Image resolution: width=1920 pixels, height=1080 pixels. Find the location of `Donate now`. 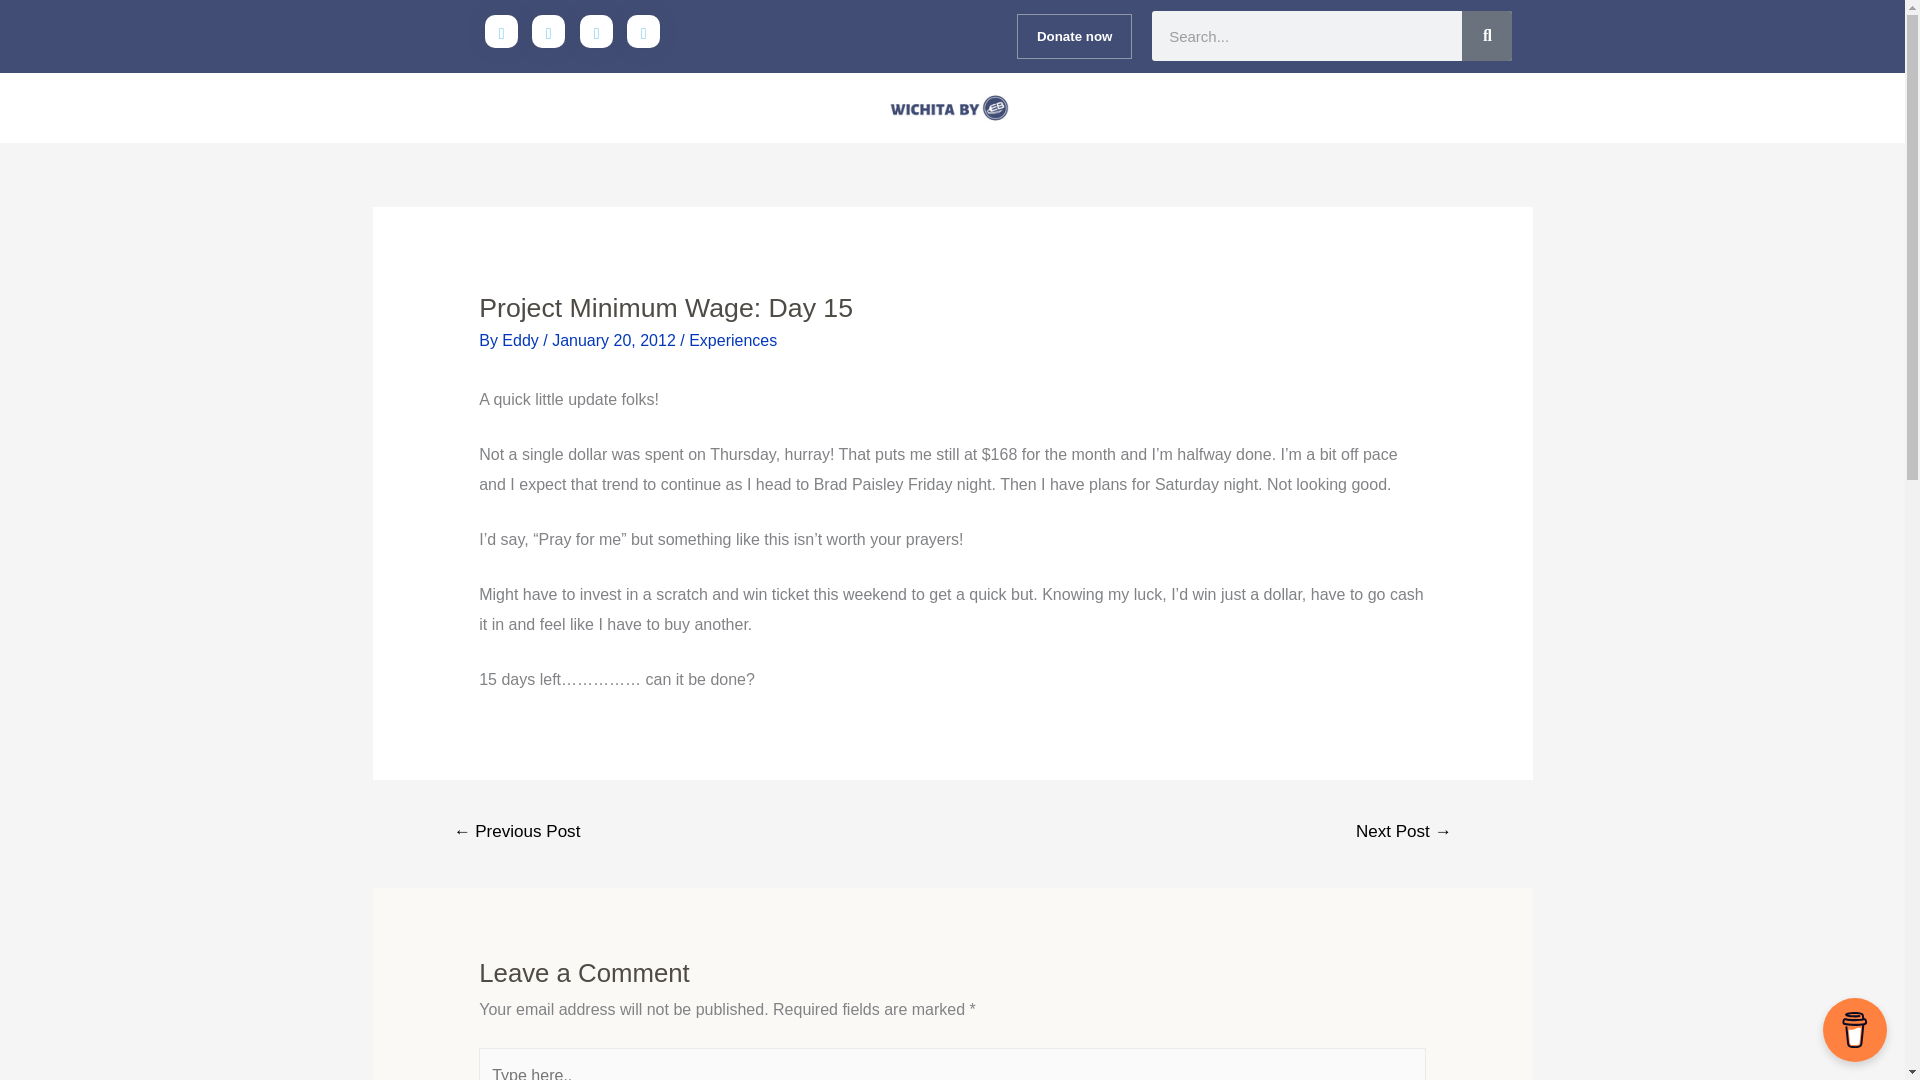

Donate now is located at coordinates (1074, 36).